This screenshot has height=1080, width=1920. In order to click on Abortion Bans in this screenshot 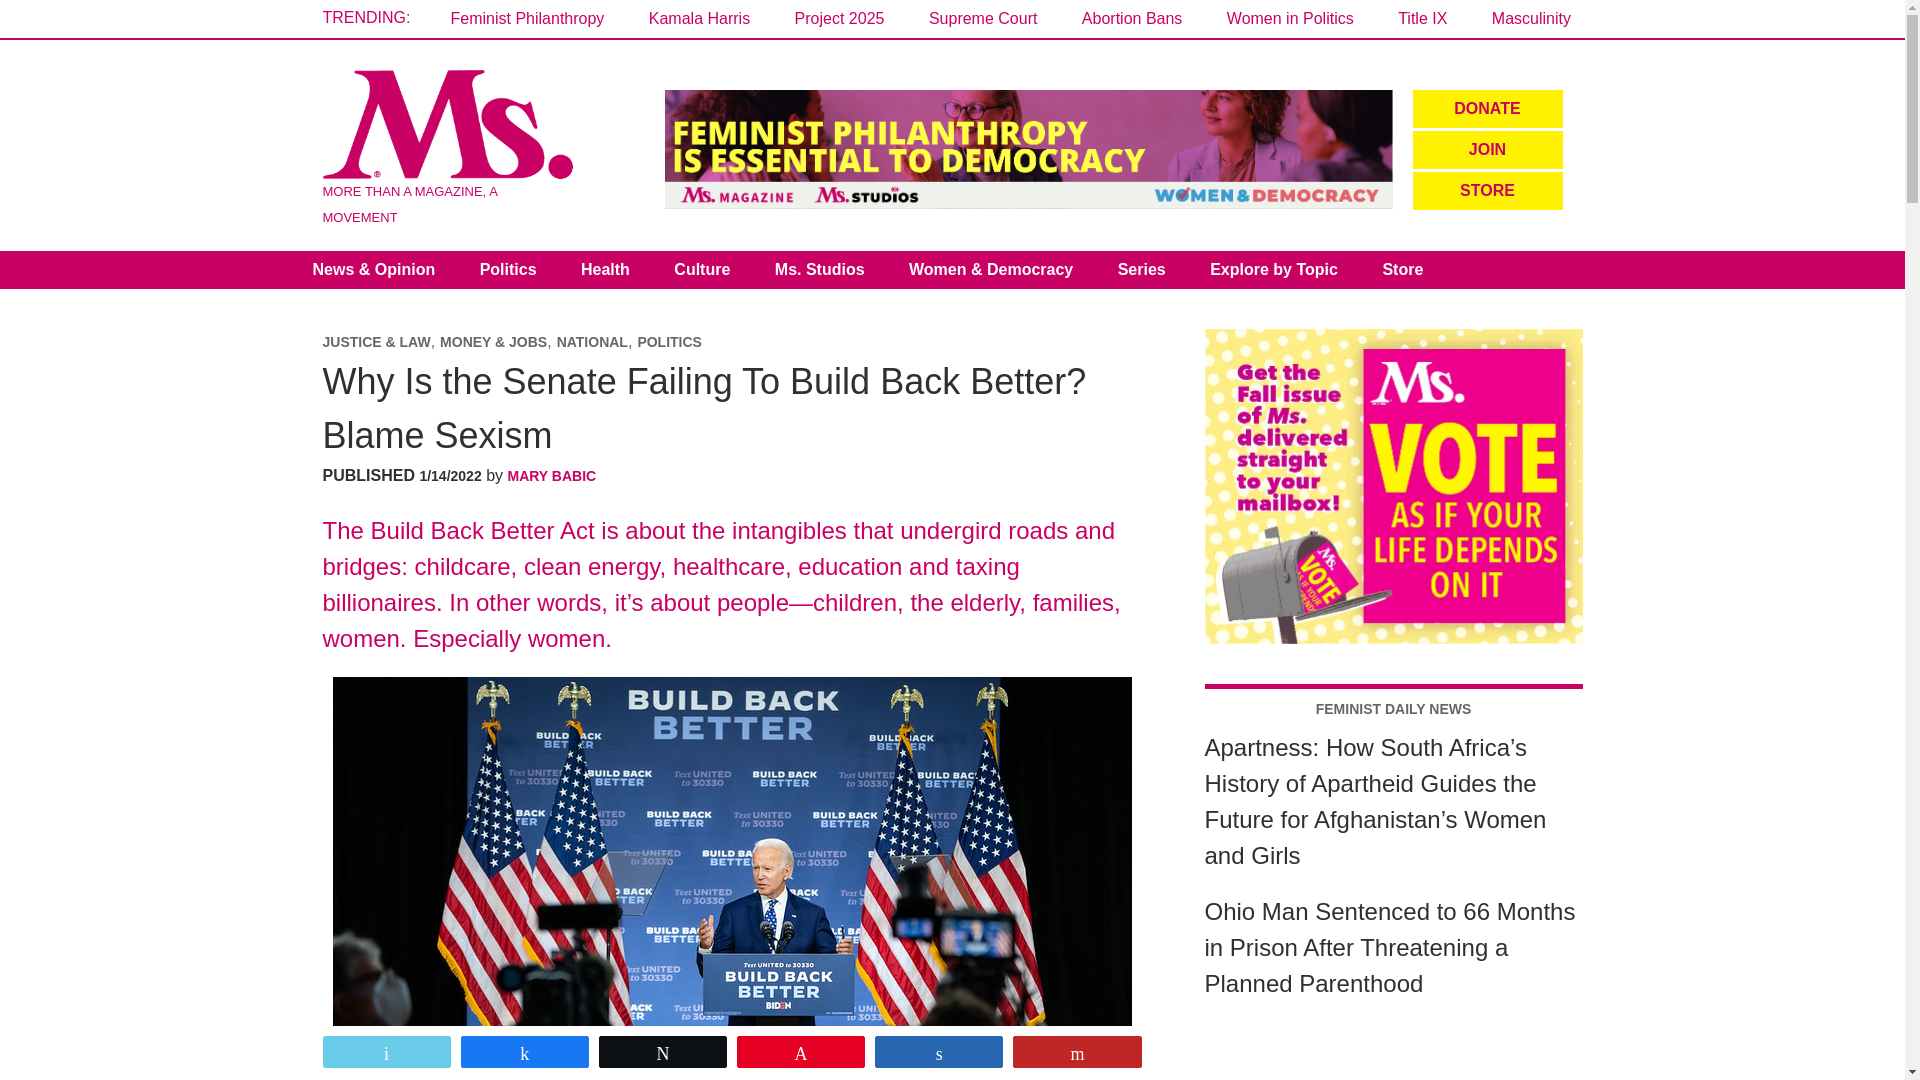, I will do `click(1132, 18)`.